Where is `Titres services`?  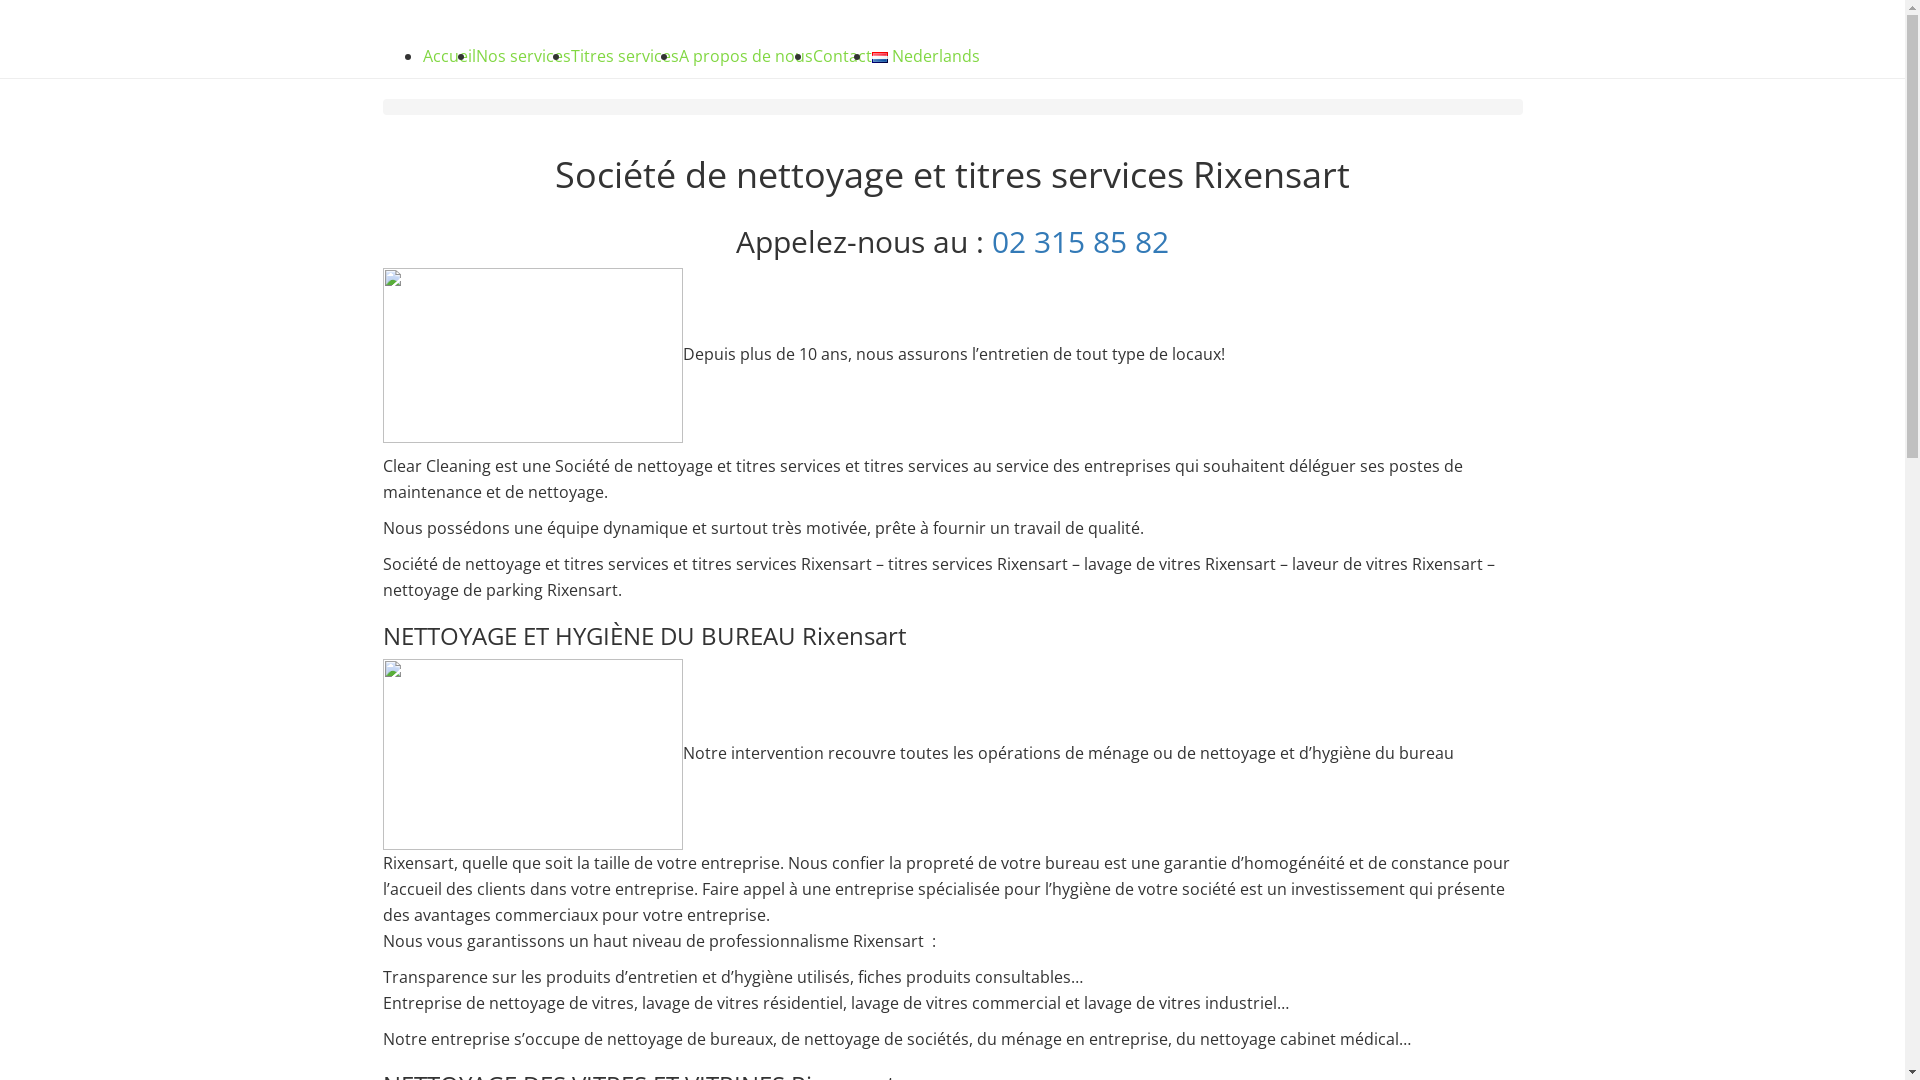
Titres services is located at coordinates (624, 56).